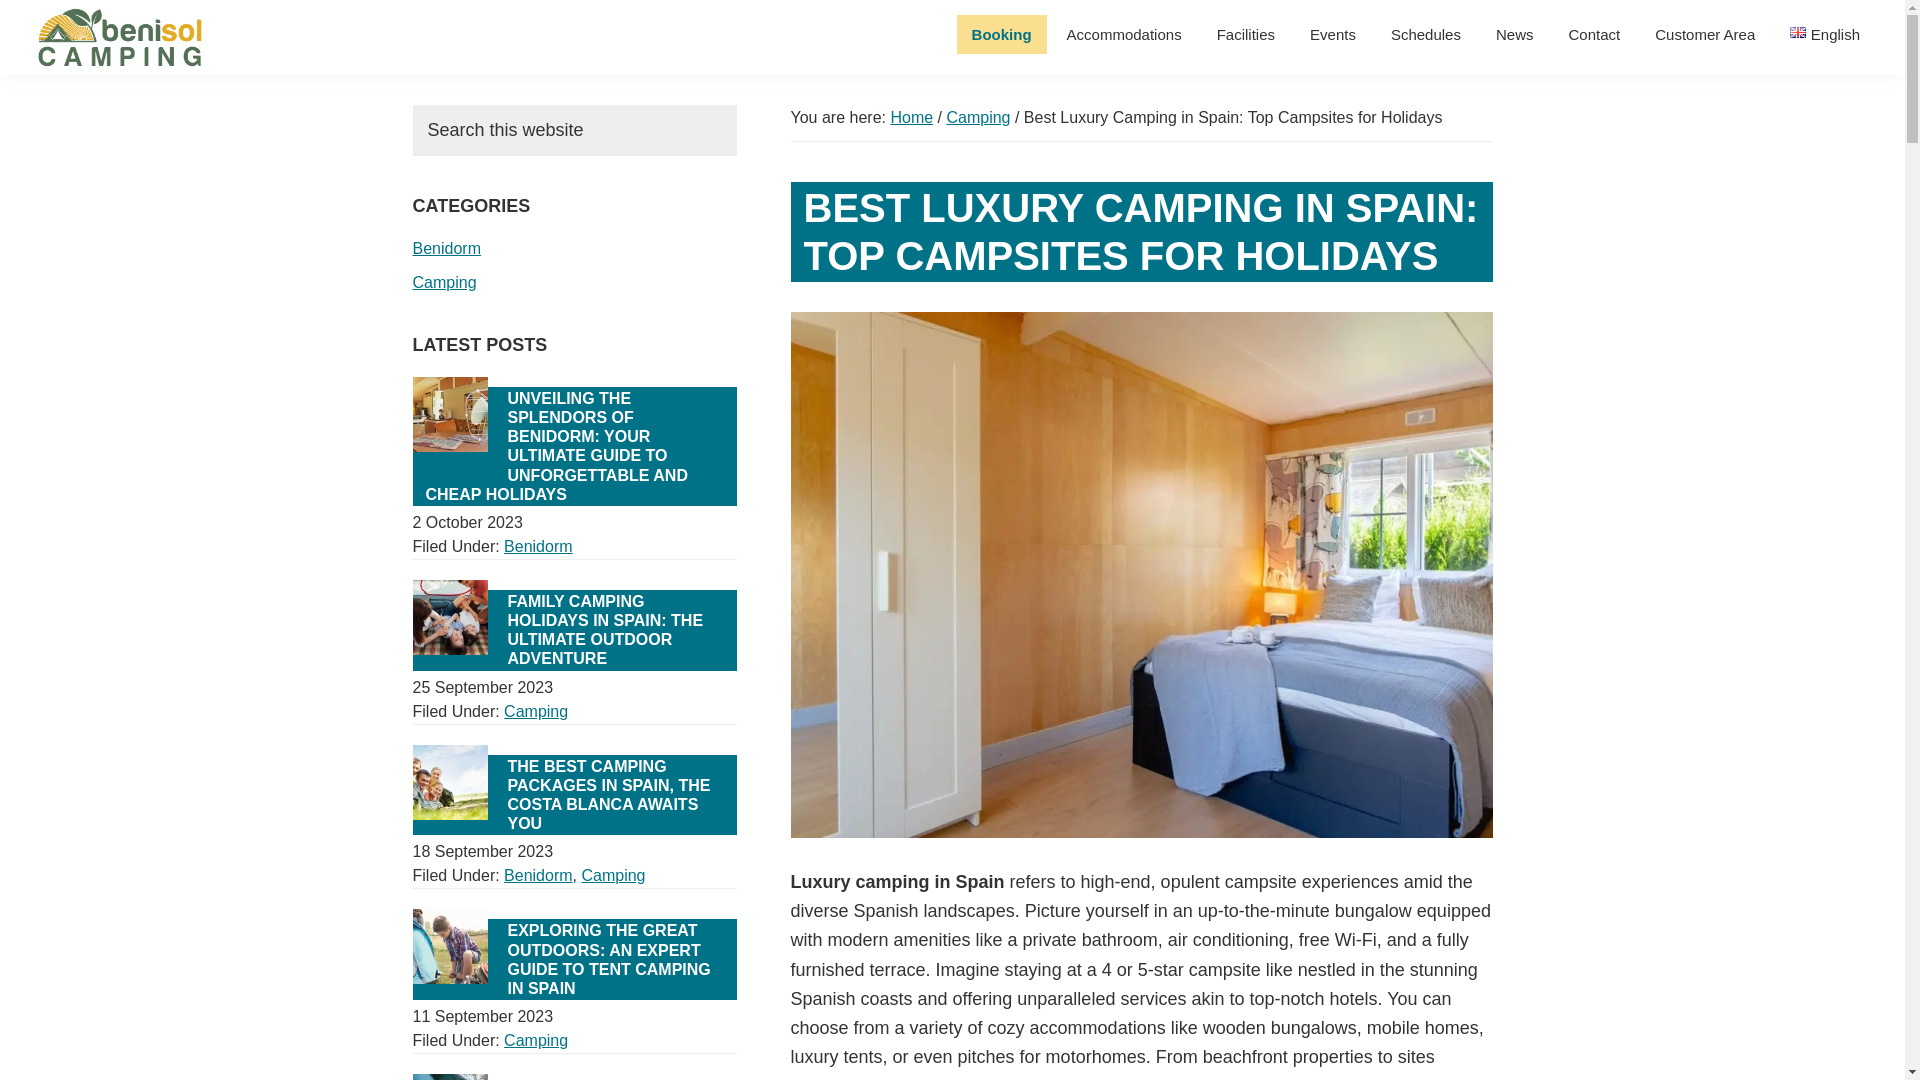 Image resolution: width=1920 pixels, height=1080 pixels. Describe the element at coordinates (1594, 34) in the screenshot. I see `Contact` at that location.